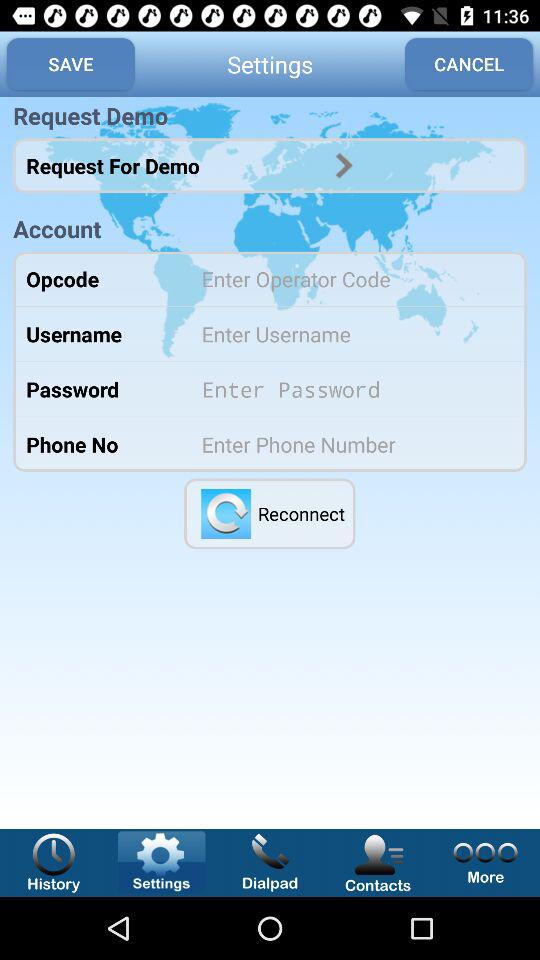 The height and width of the screenshot is (960, 540). I want to click on text box, so click(350, 334).